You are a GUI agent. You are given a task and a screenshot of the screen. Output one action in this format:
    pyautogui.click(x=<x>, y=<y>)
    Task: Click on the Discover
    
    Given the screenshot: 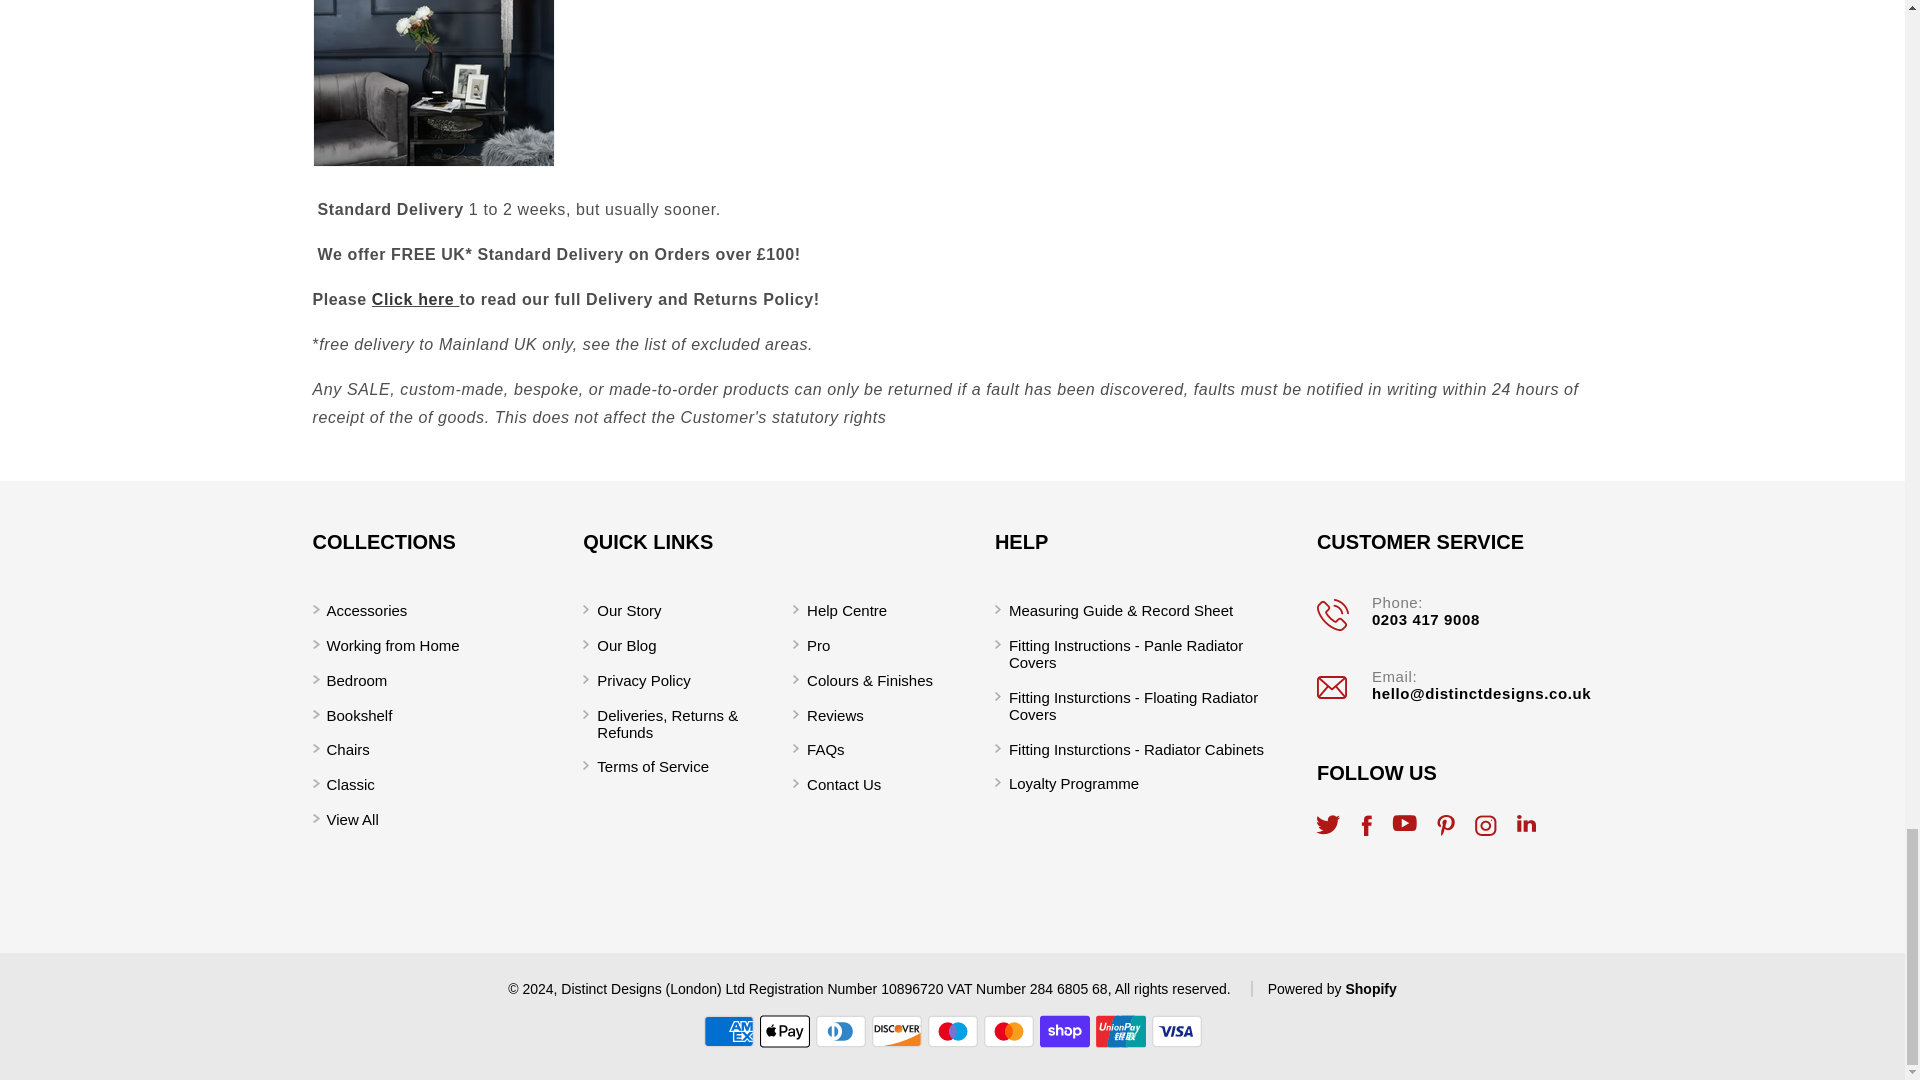 What is the action you would take?
    pyautogui.click(x=896, y=1031)
    